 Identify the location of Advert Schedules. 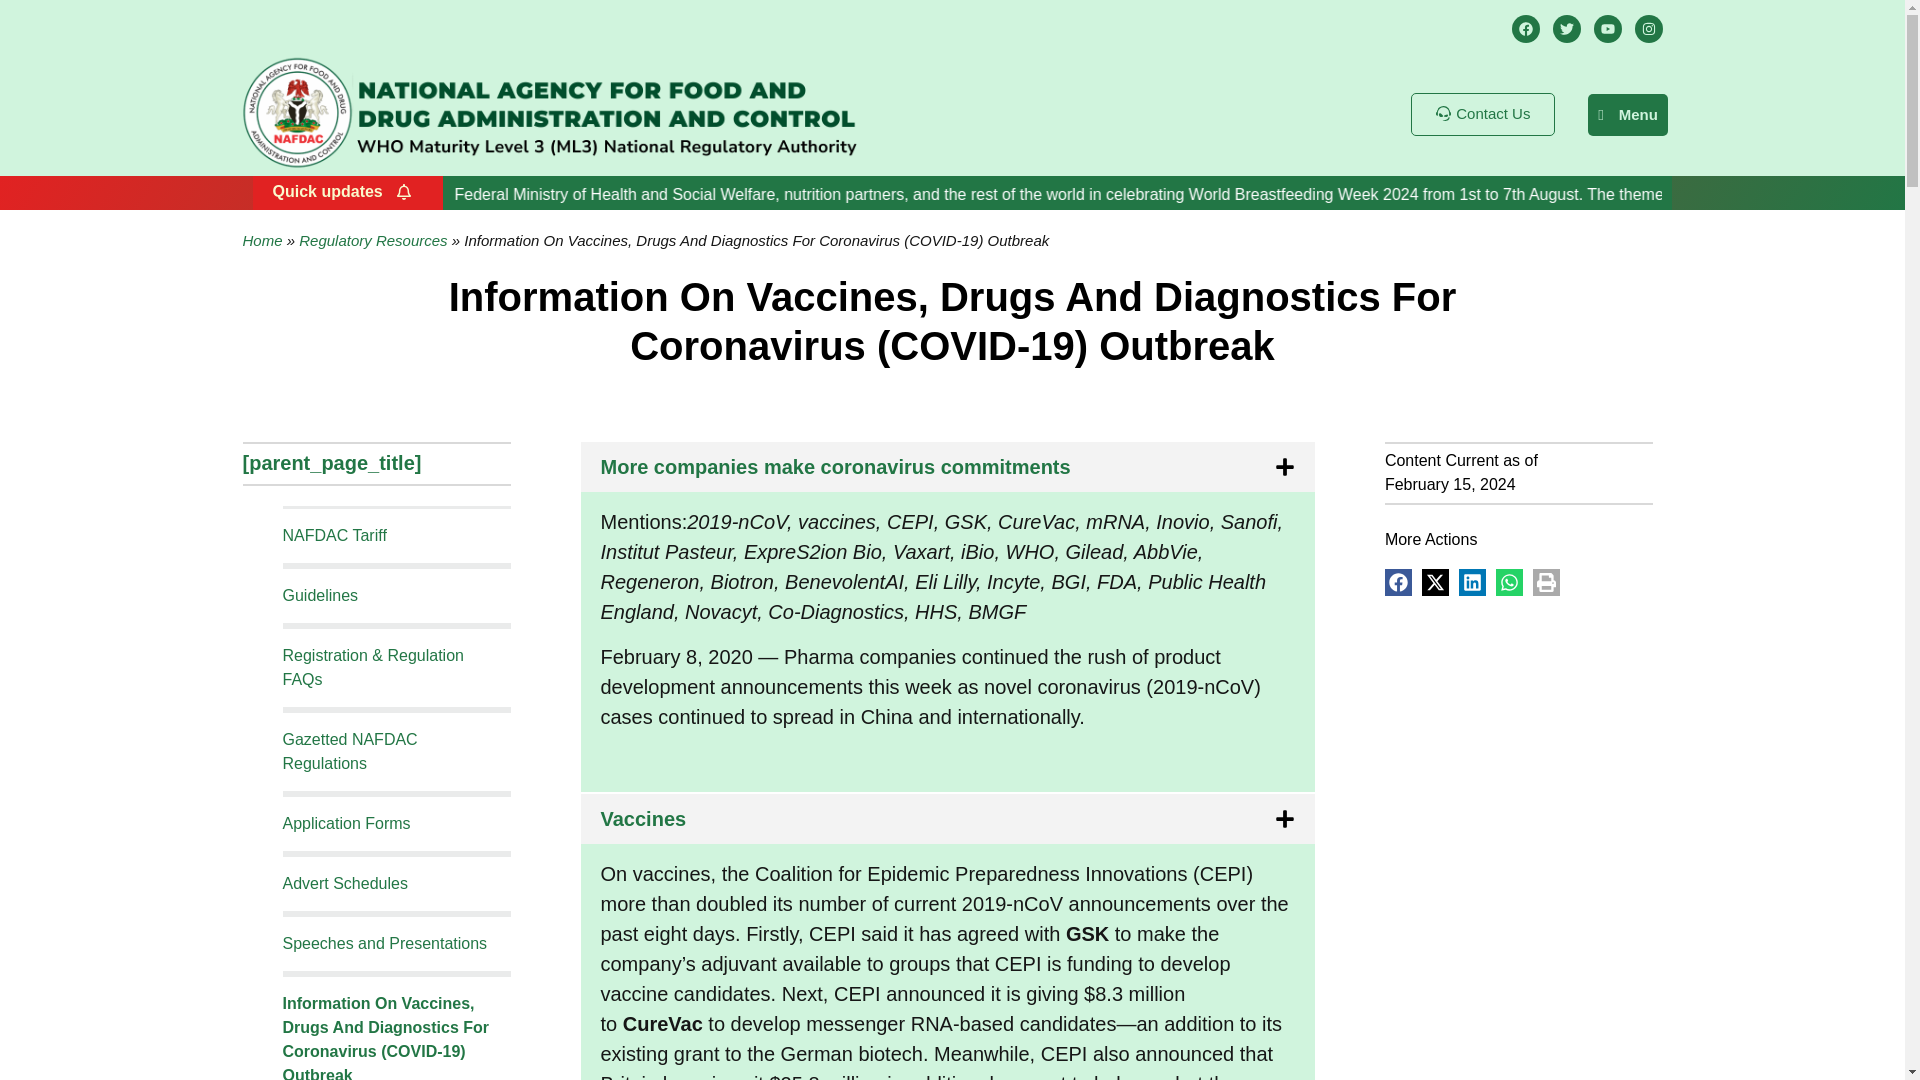
(344, 883).